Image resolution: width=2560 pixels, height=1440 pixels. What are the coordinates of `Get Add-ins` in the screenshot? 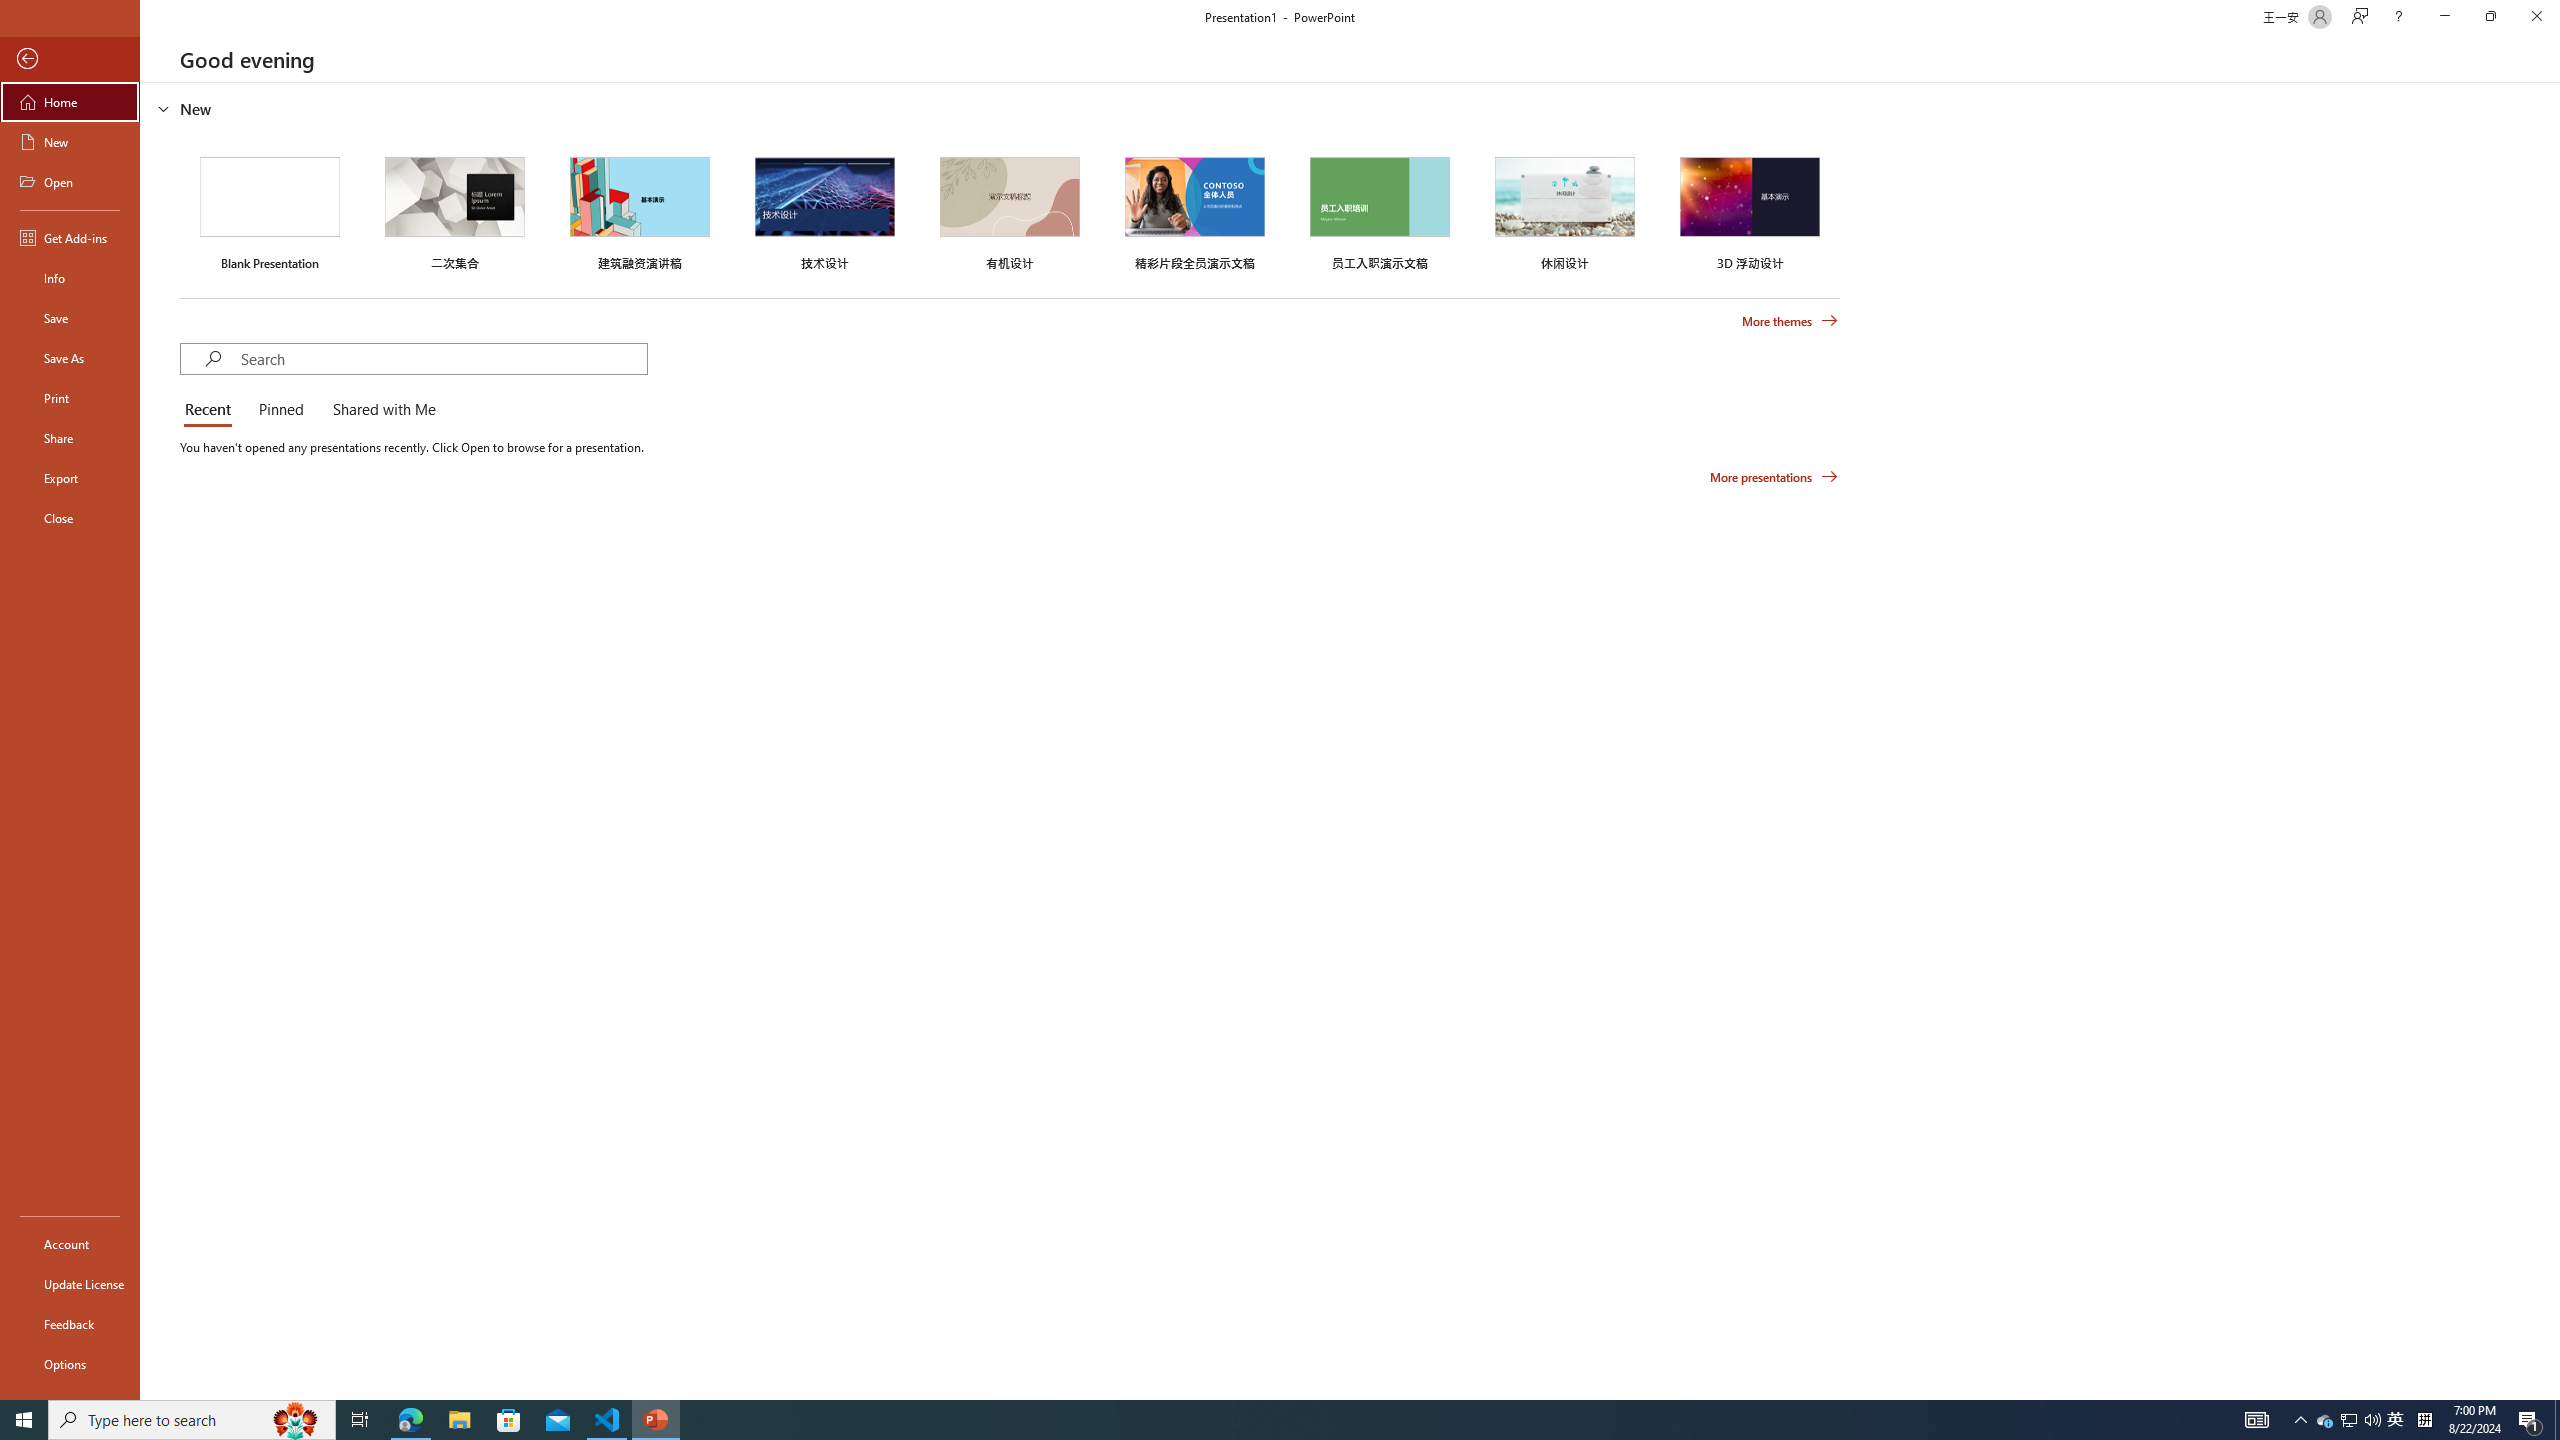 It's located at (70, 237).